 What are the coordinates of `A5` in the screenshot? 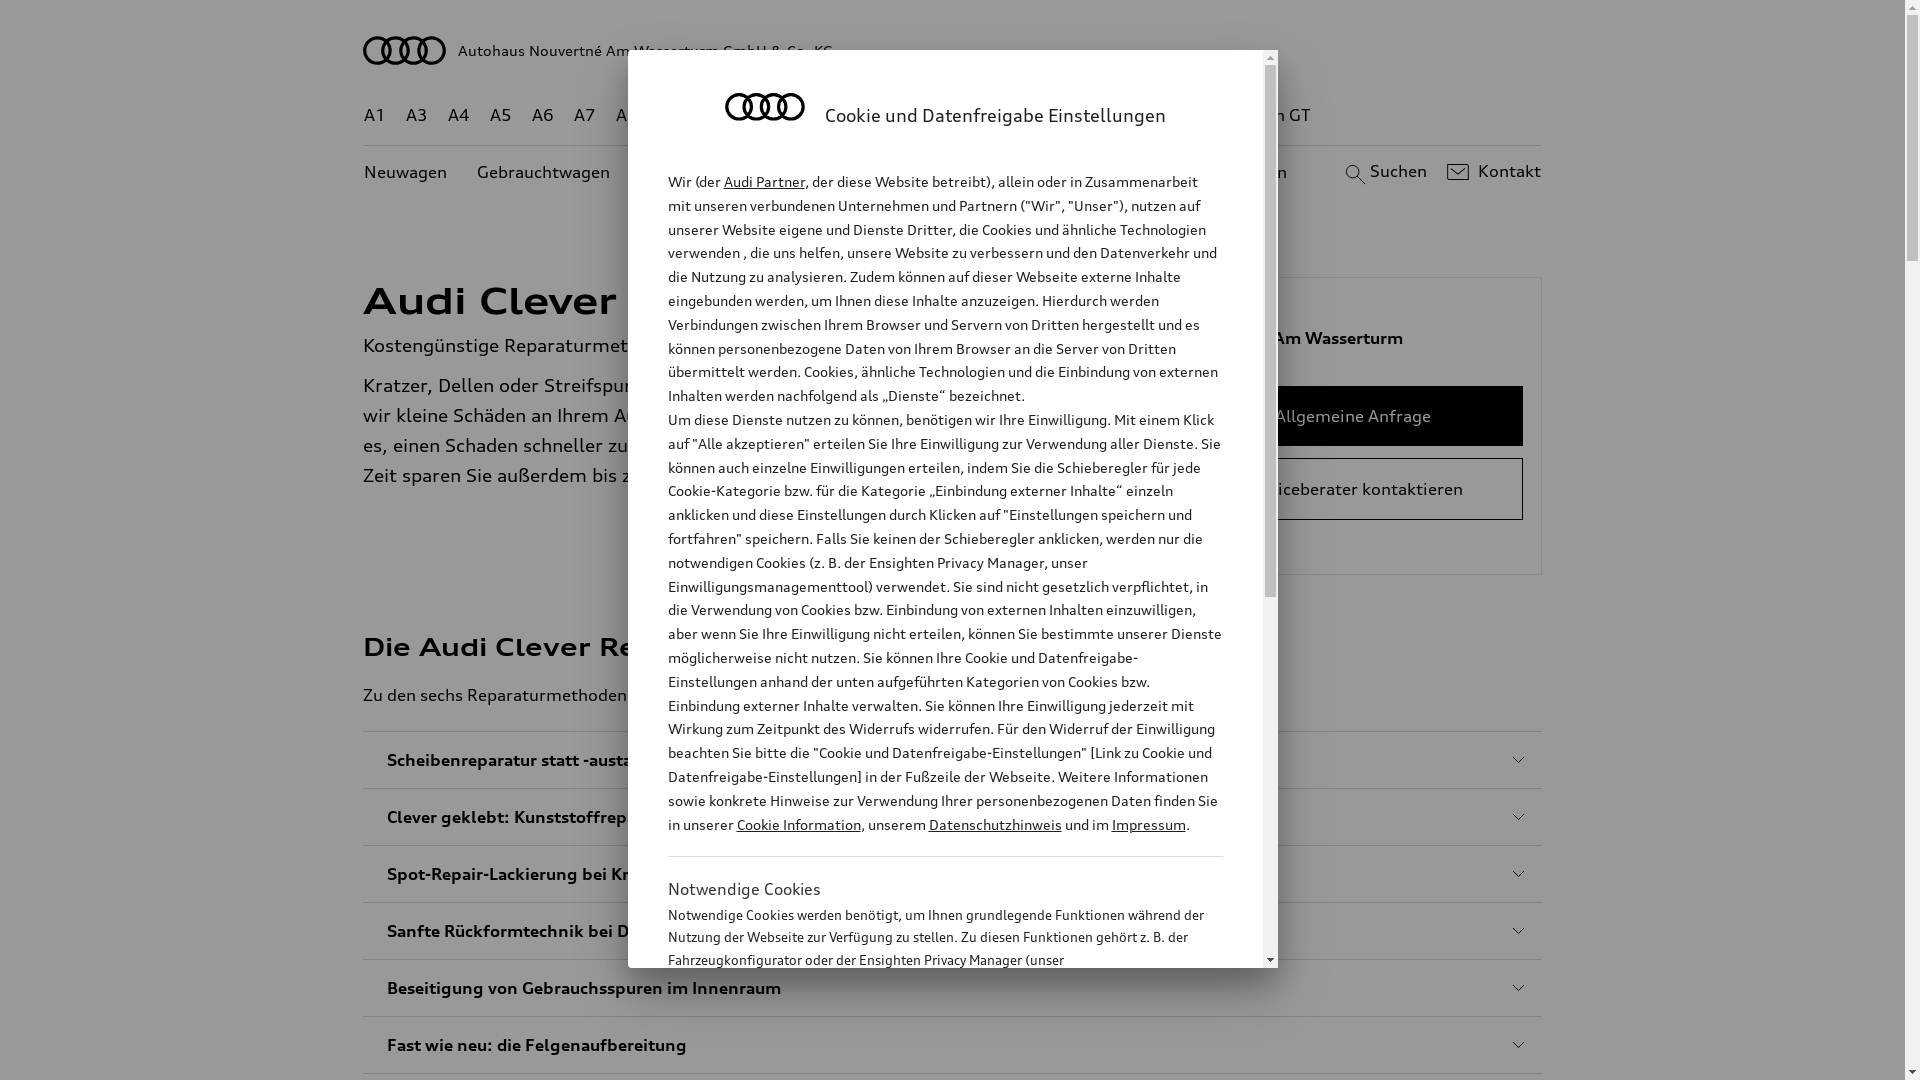 It's located at (500, 116).